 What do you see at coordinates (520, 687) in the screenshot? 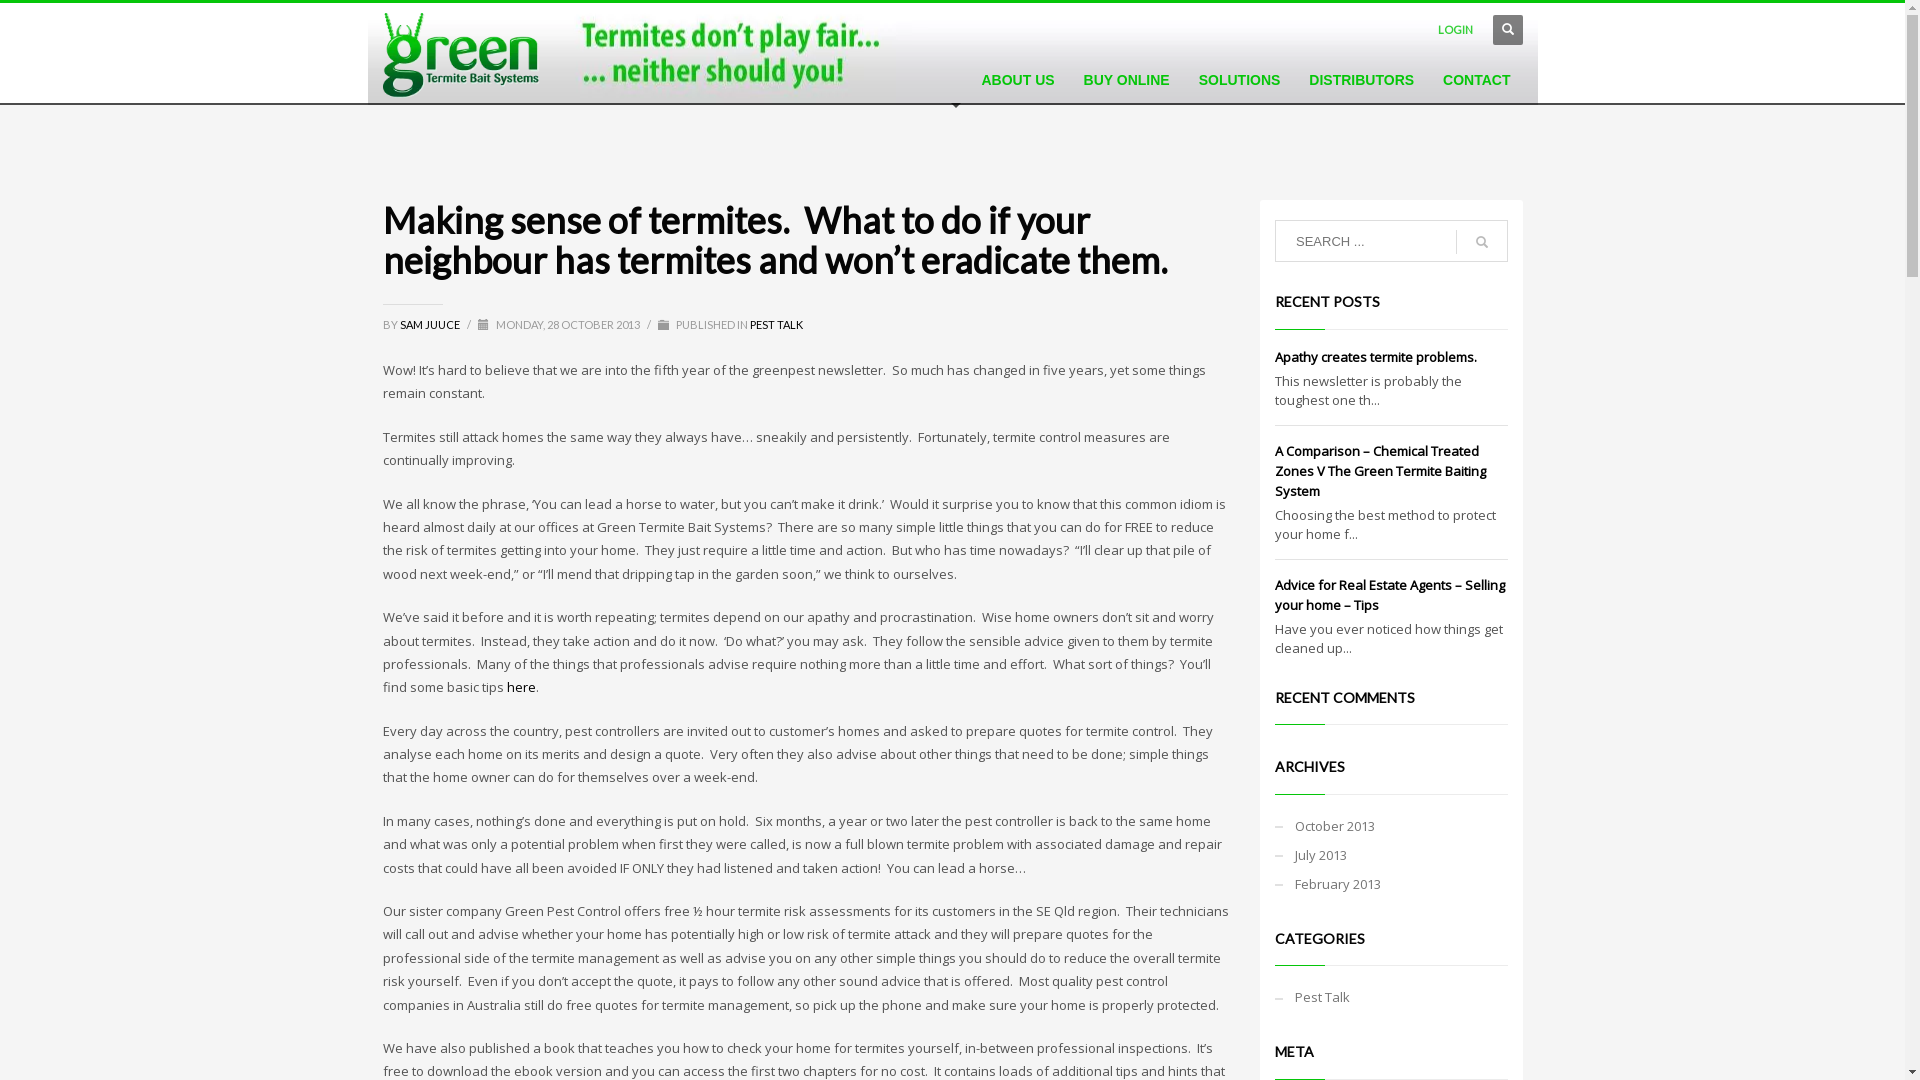
I see `here` at bounding box center [520, 687].